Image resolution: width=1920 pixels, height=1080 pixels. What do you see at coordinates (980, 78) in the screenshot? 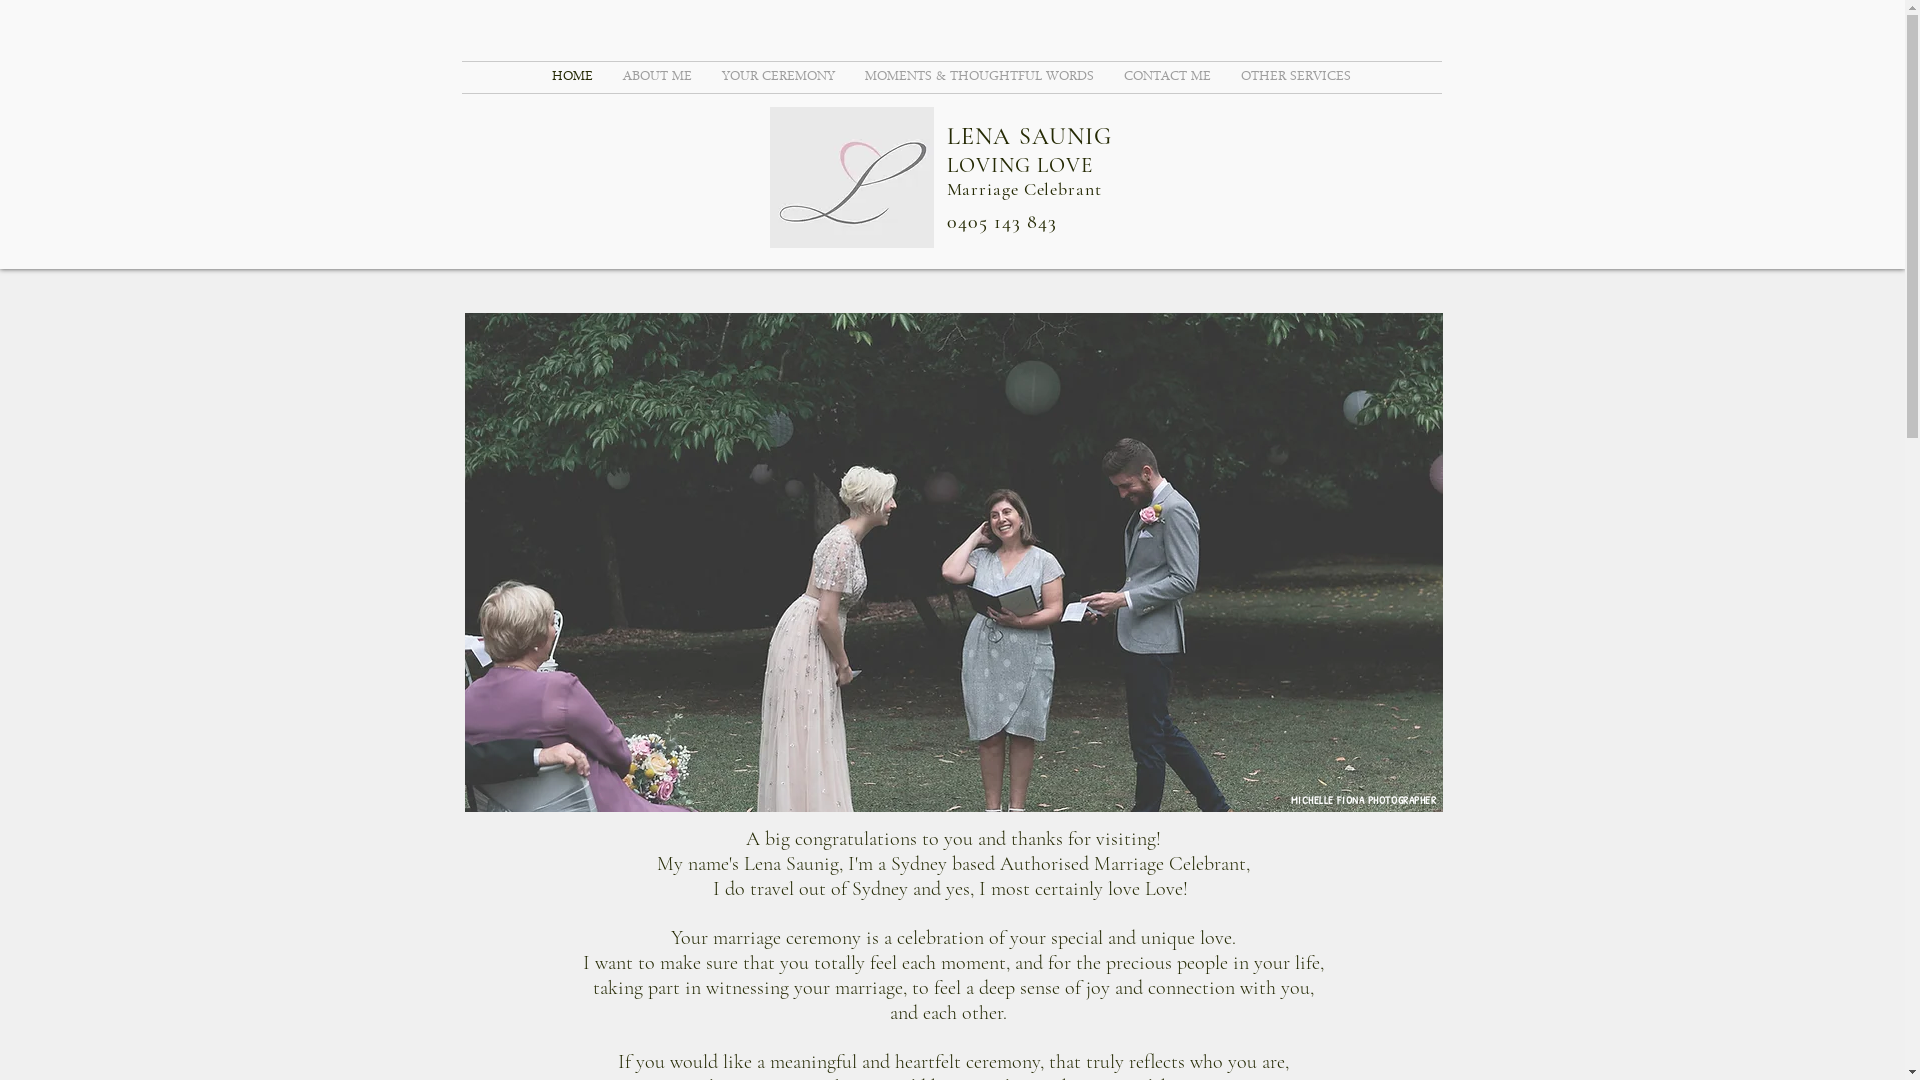
I see `MOMENTS & THOUGHTFUL WORDS` at bounding box center [980, 78].